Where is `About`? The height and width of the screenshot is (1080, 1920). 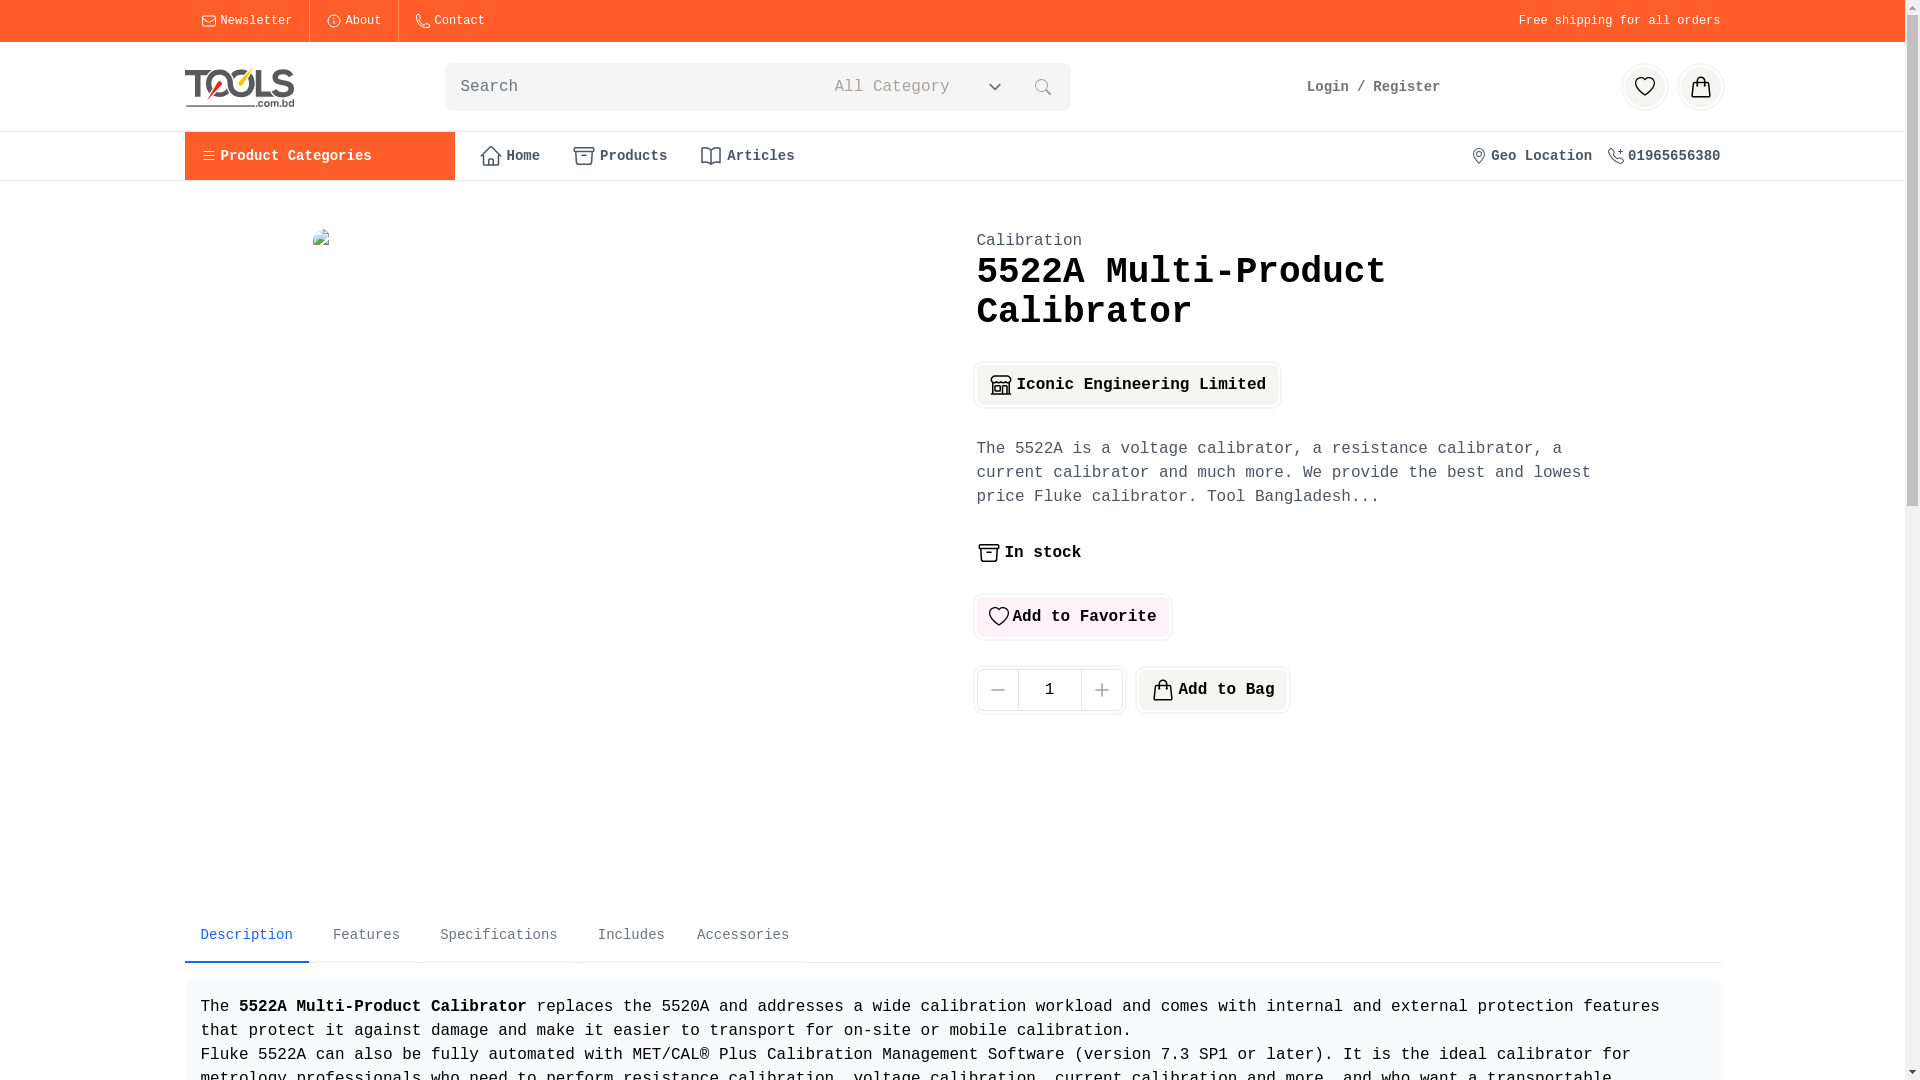 About is located at coordinates (354, 21).